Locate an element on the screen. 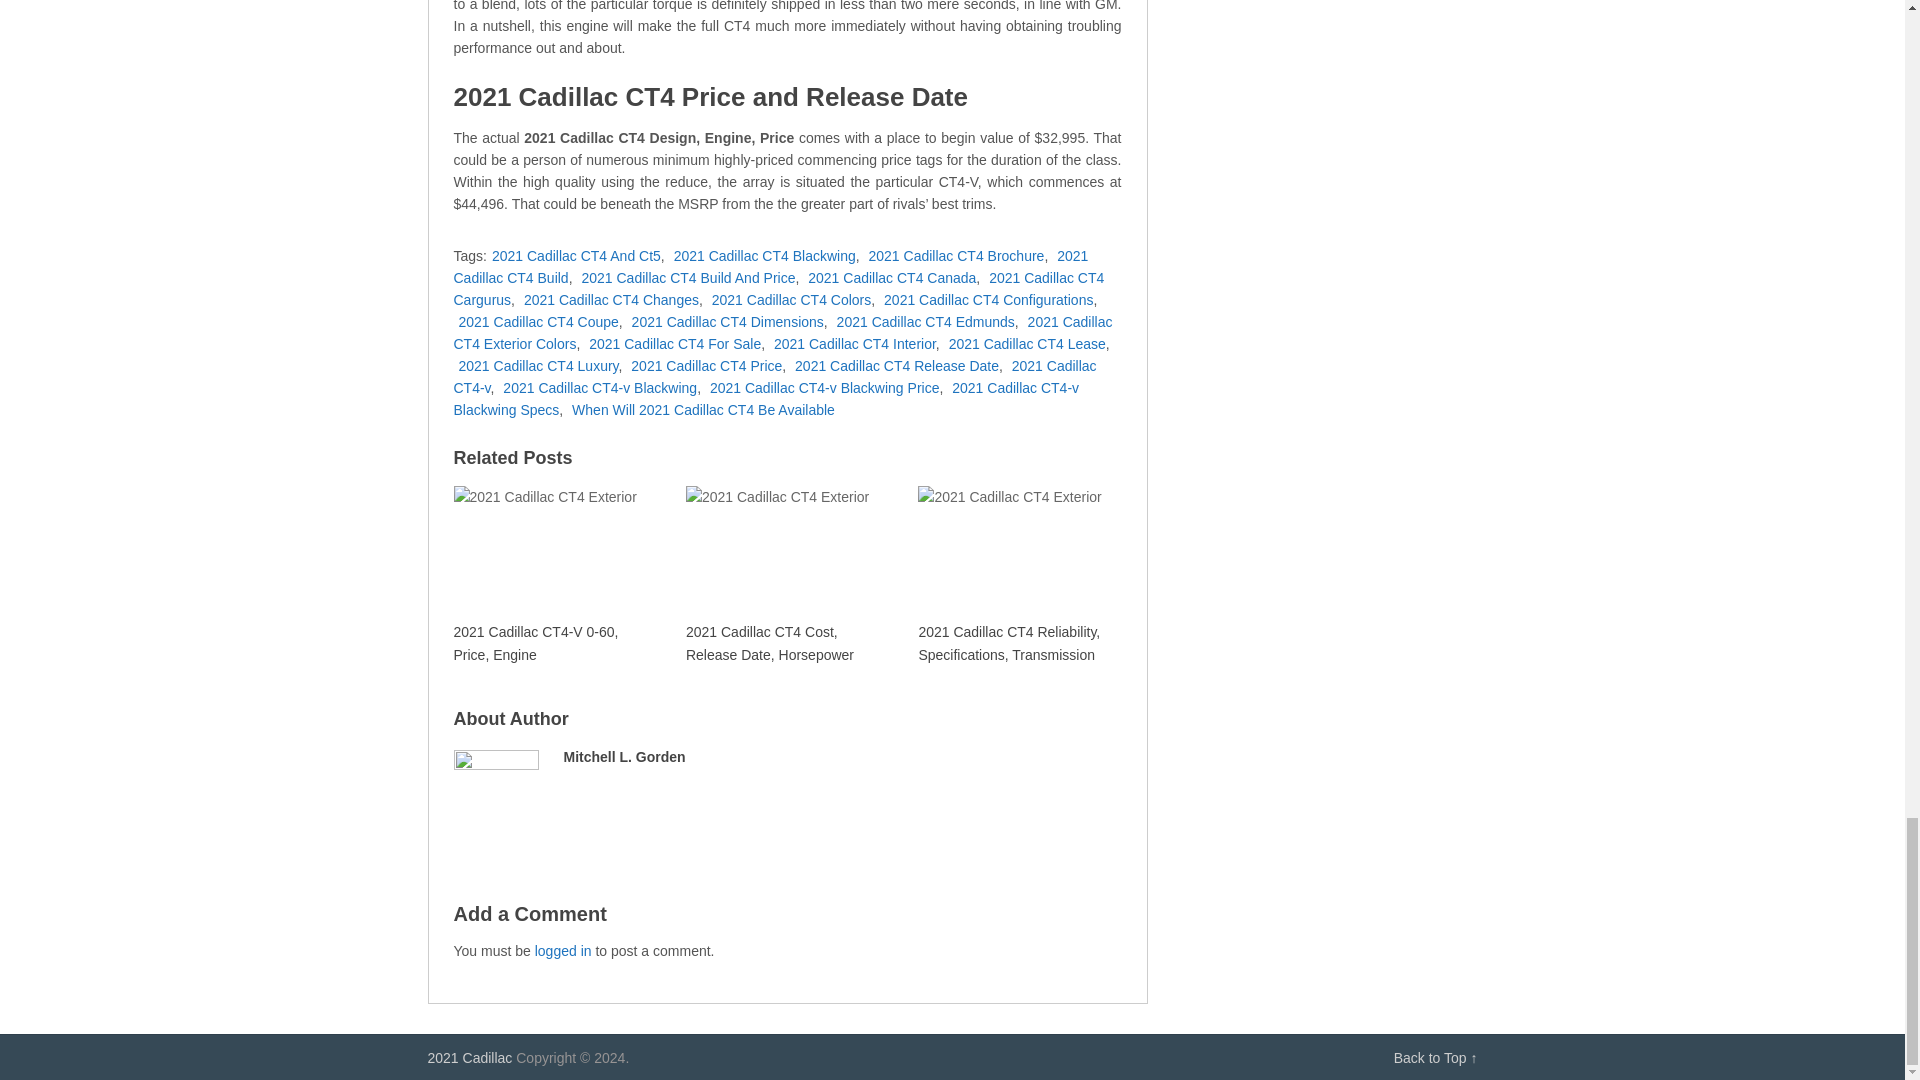 The width and height of the screenshot is (1920, 1080). 2021 Cadillac CT4 Reliability, Specifications, Transmission is located at coordinates (1017, 574).